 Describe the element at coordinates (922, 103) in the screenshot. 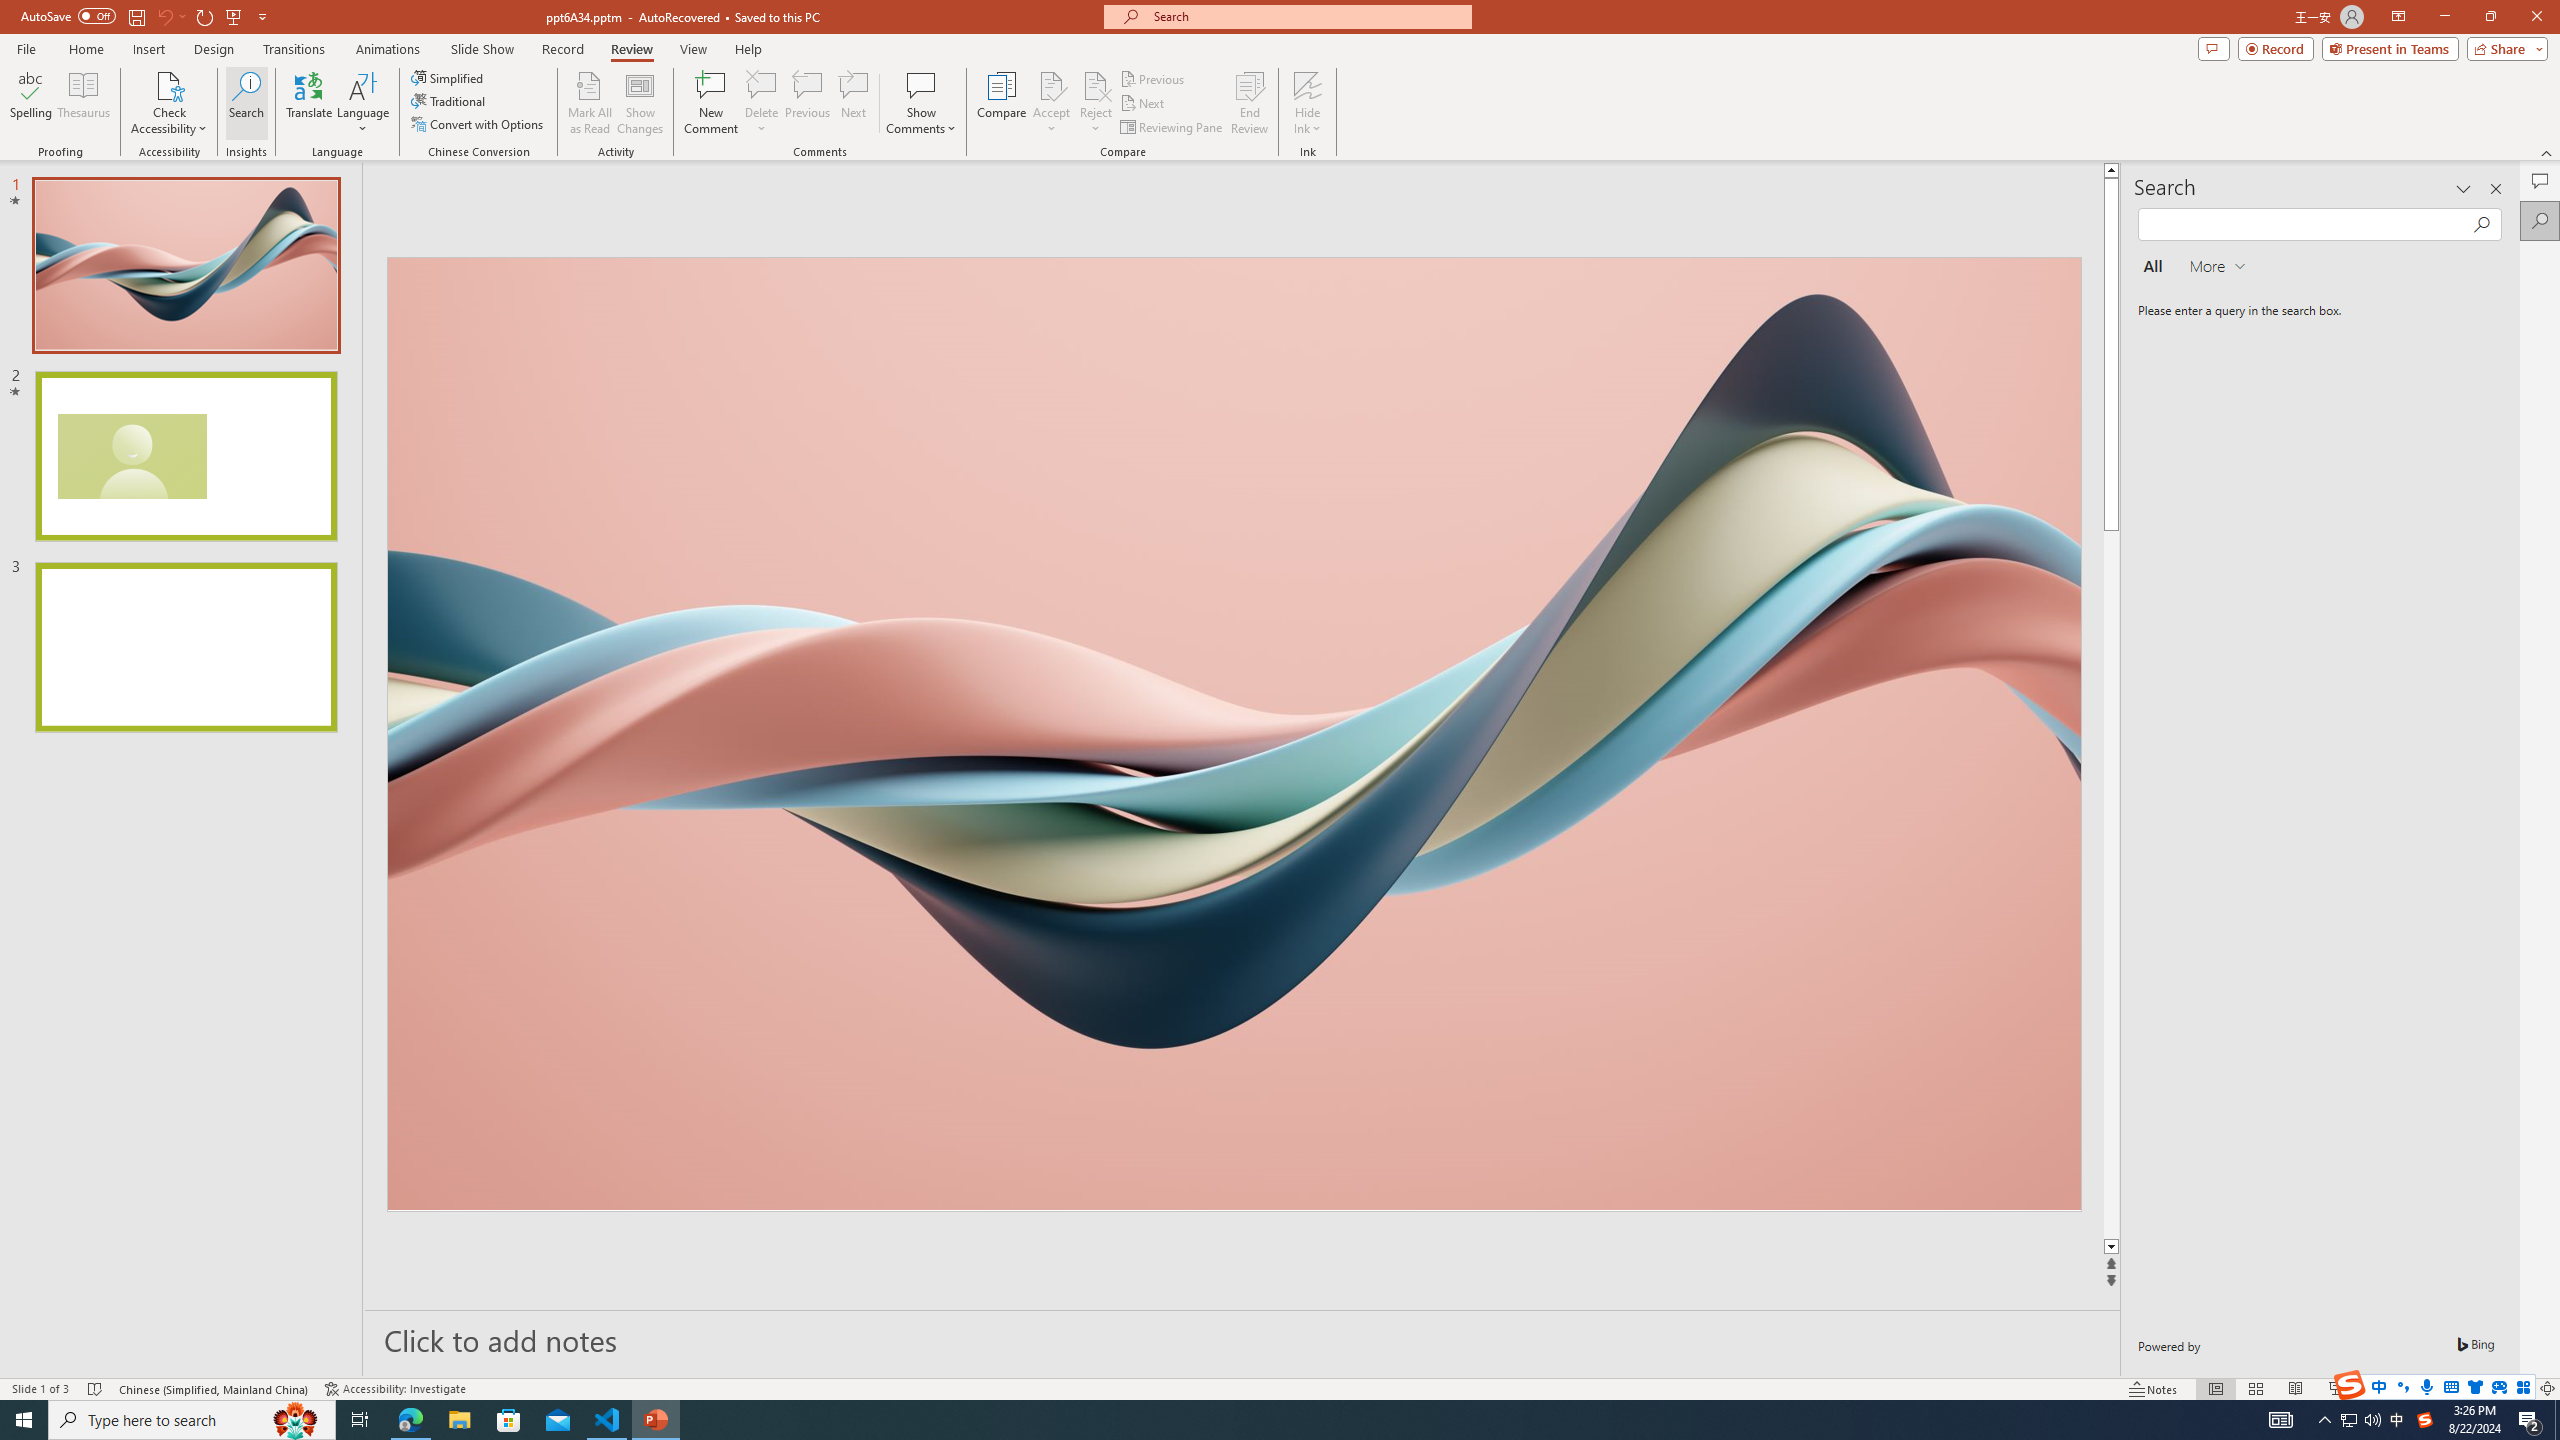

I see `Show Comments` at that location.